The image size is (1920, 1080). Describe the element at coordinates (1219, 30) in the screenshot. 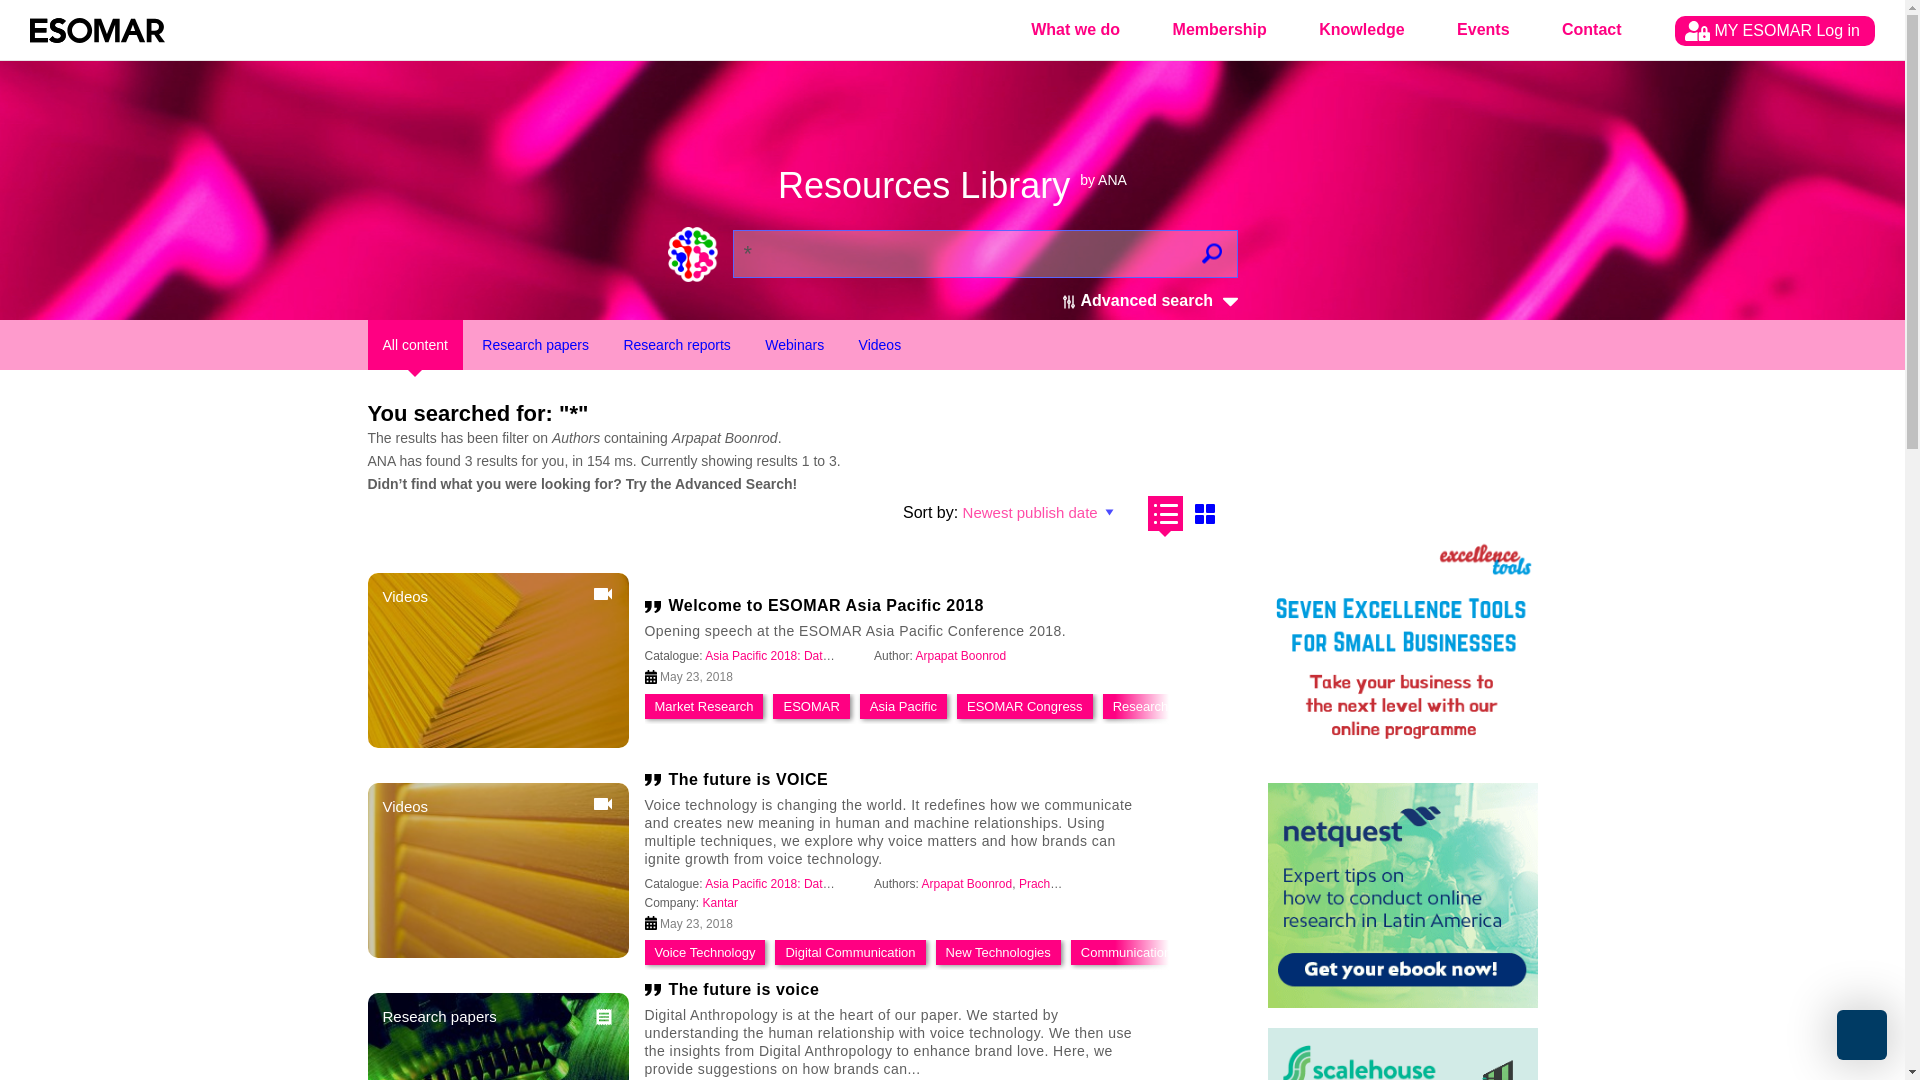

I see `Membership` at that location.